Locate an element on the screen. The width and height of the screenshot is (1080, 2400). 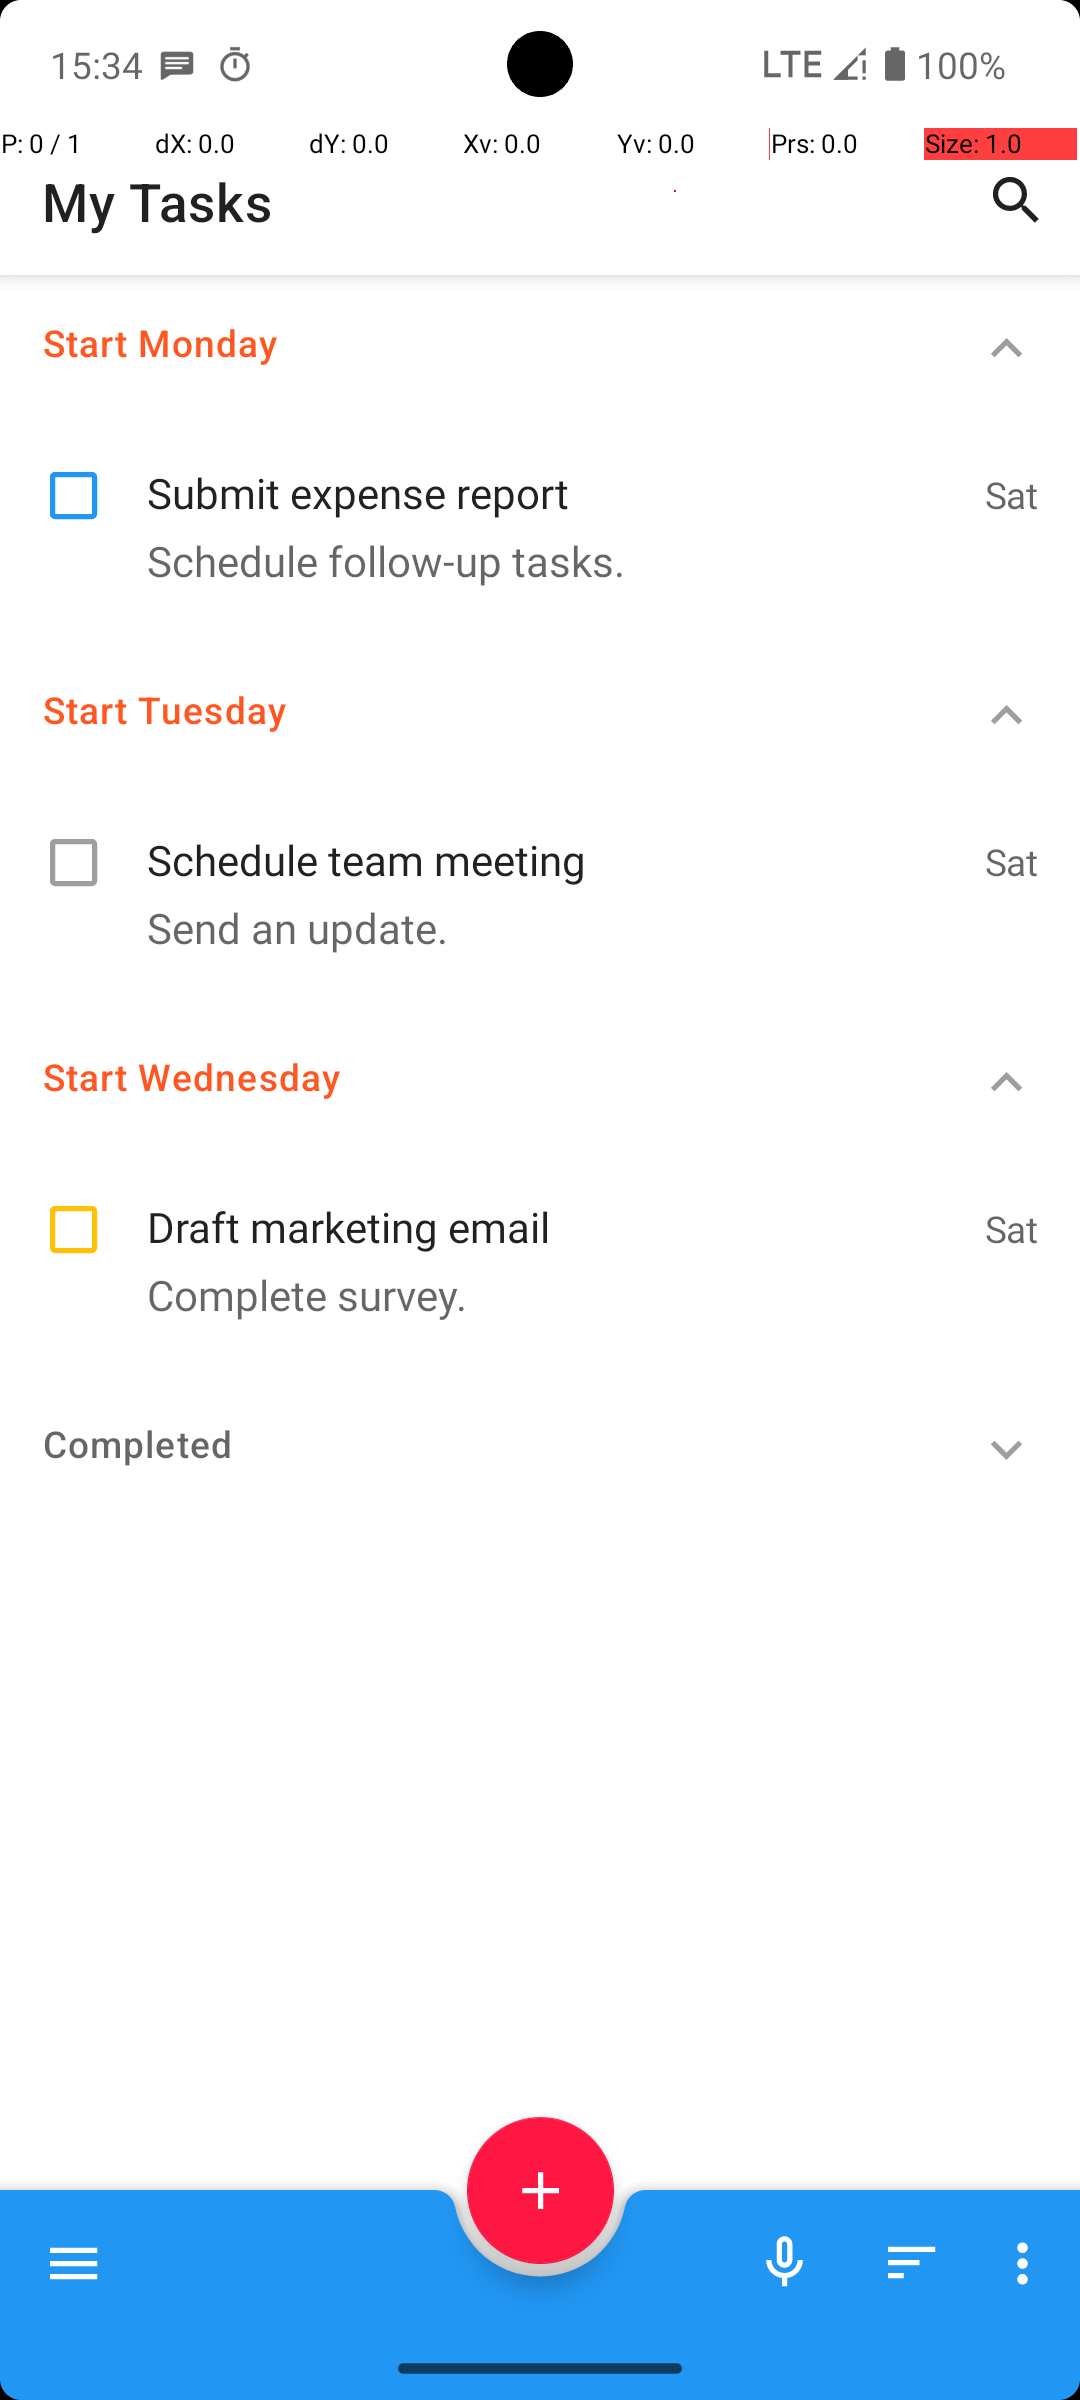
Completed is located at coordinates (466, 1444).